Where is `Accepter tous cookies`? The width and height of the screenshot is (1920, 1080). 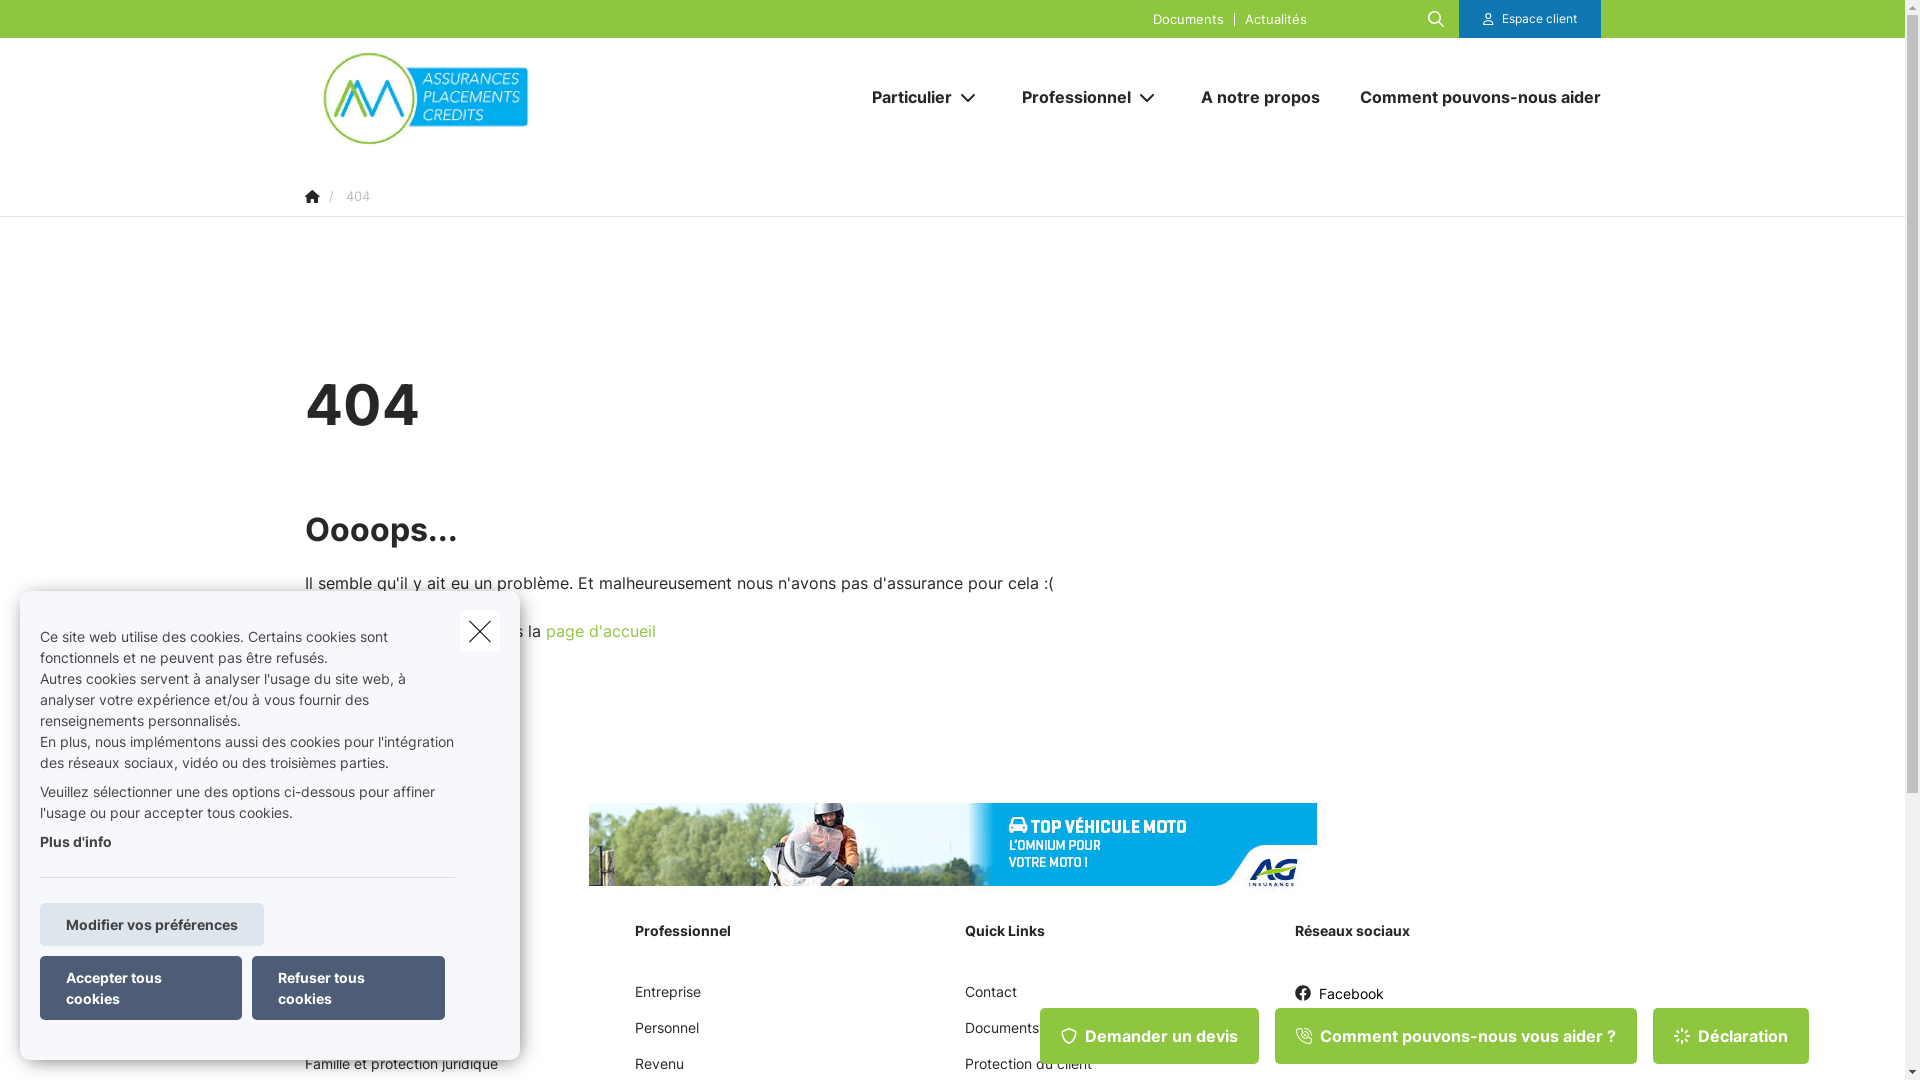
Accepter tous cookies is located at coordinates (141, 988).